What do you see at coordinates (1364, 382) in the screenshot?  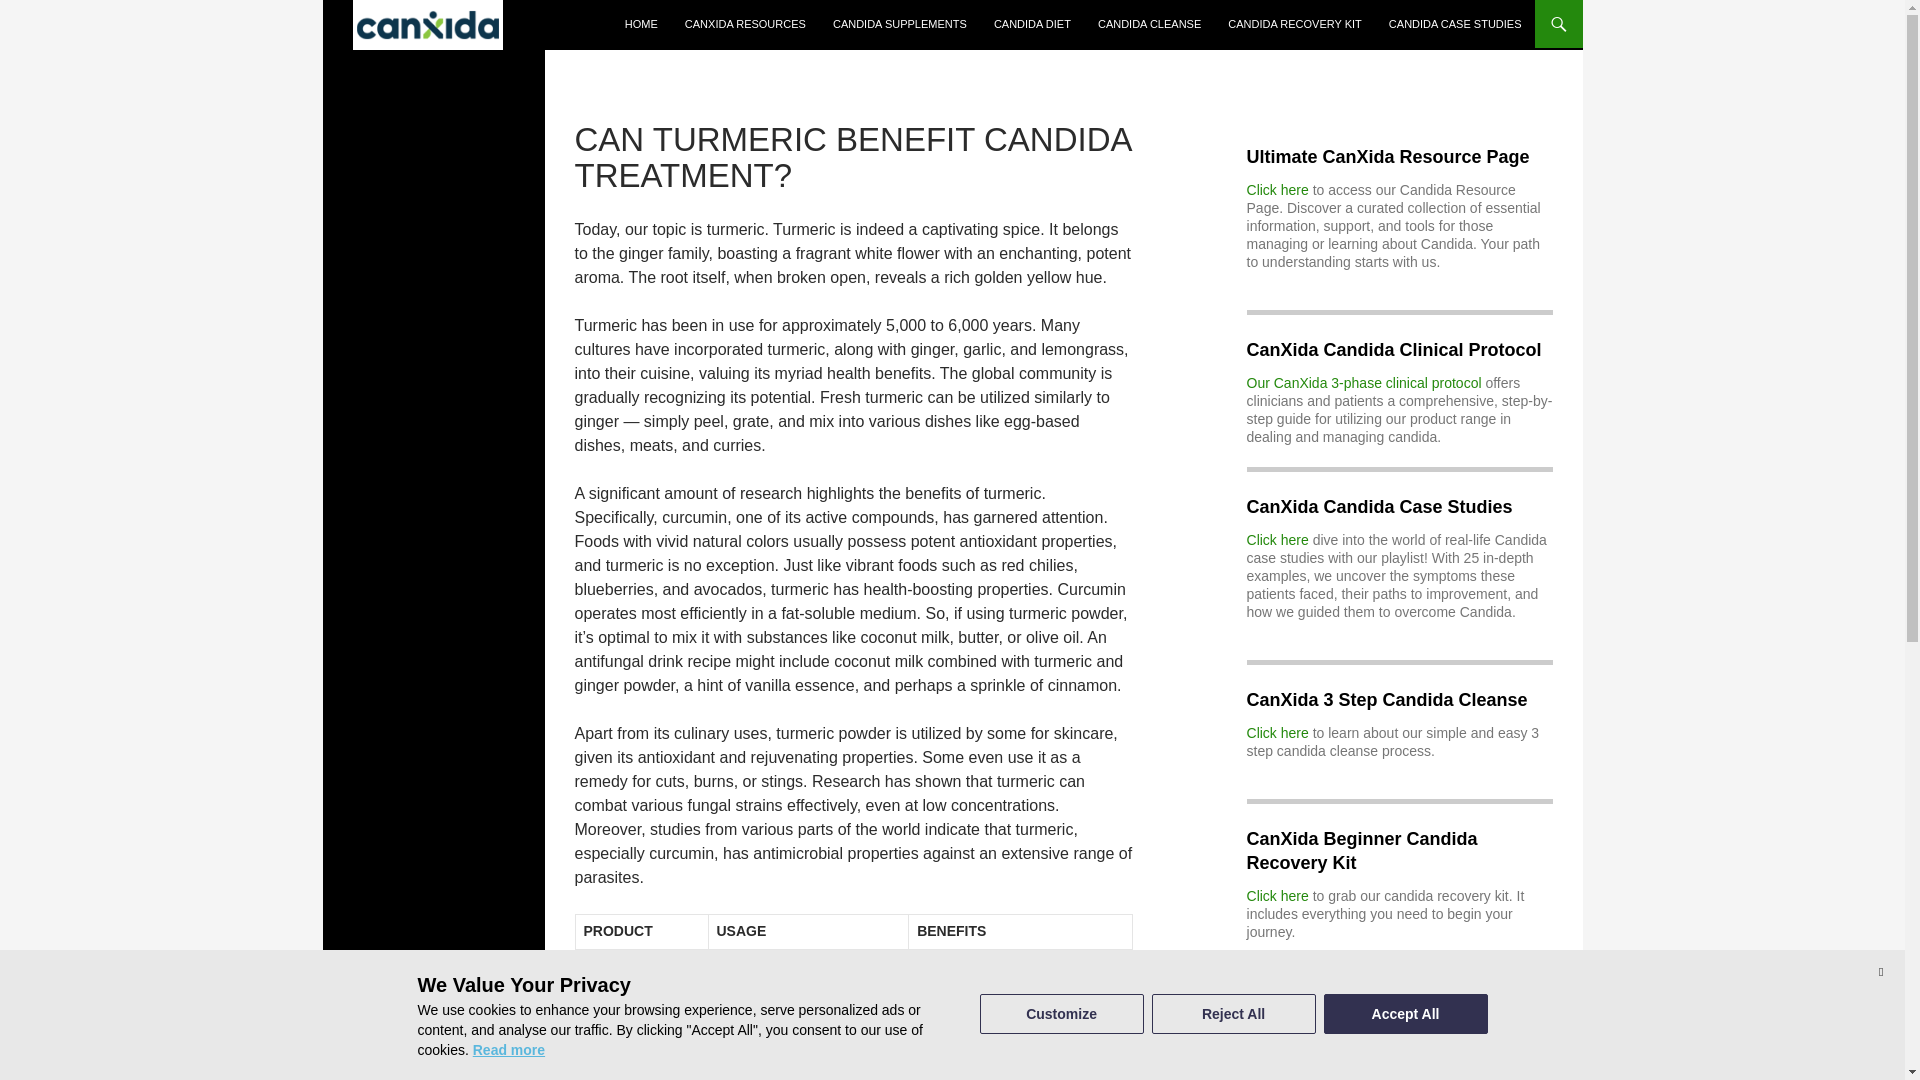 I see `Our CanXida 3-phase clinical protocol` at bounding box center [1364, 382].